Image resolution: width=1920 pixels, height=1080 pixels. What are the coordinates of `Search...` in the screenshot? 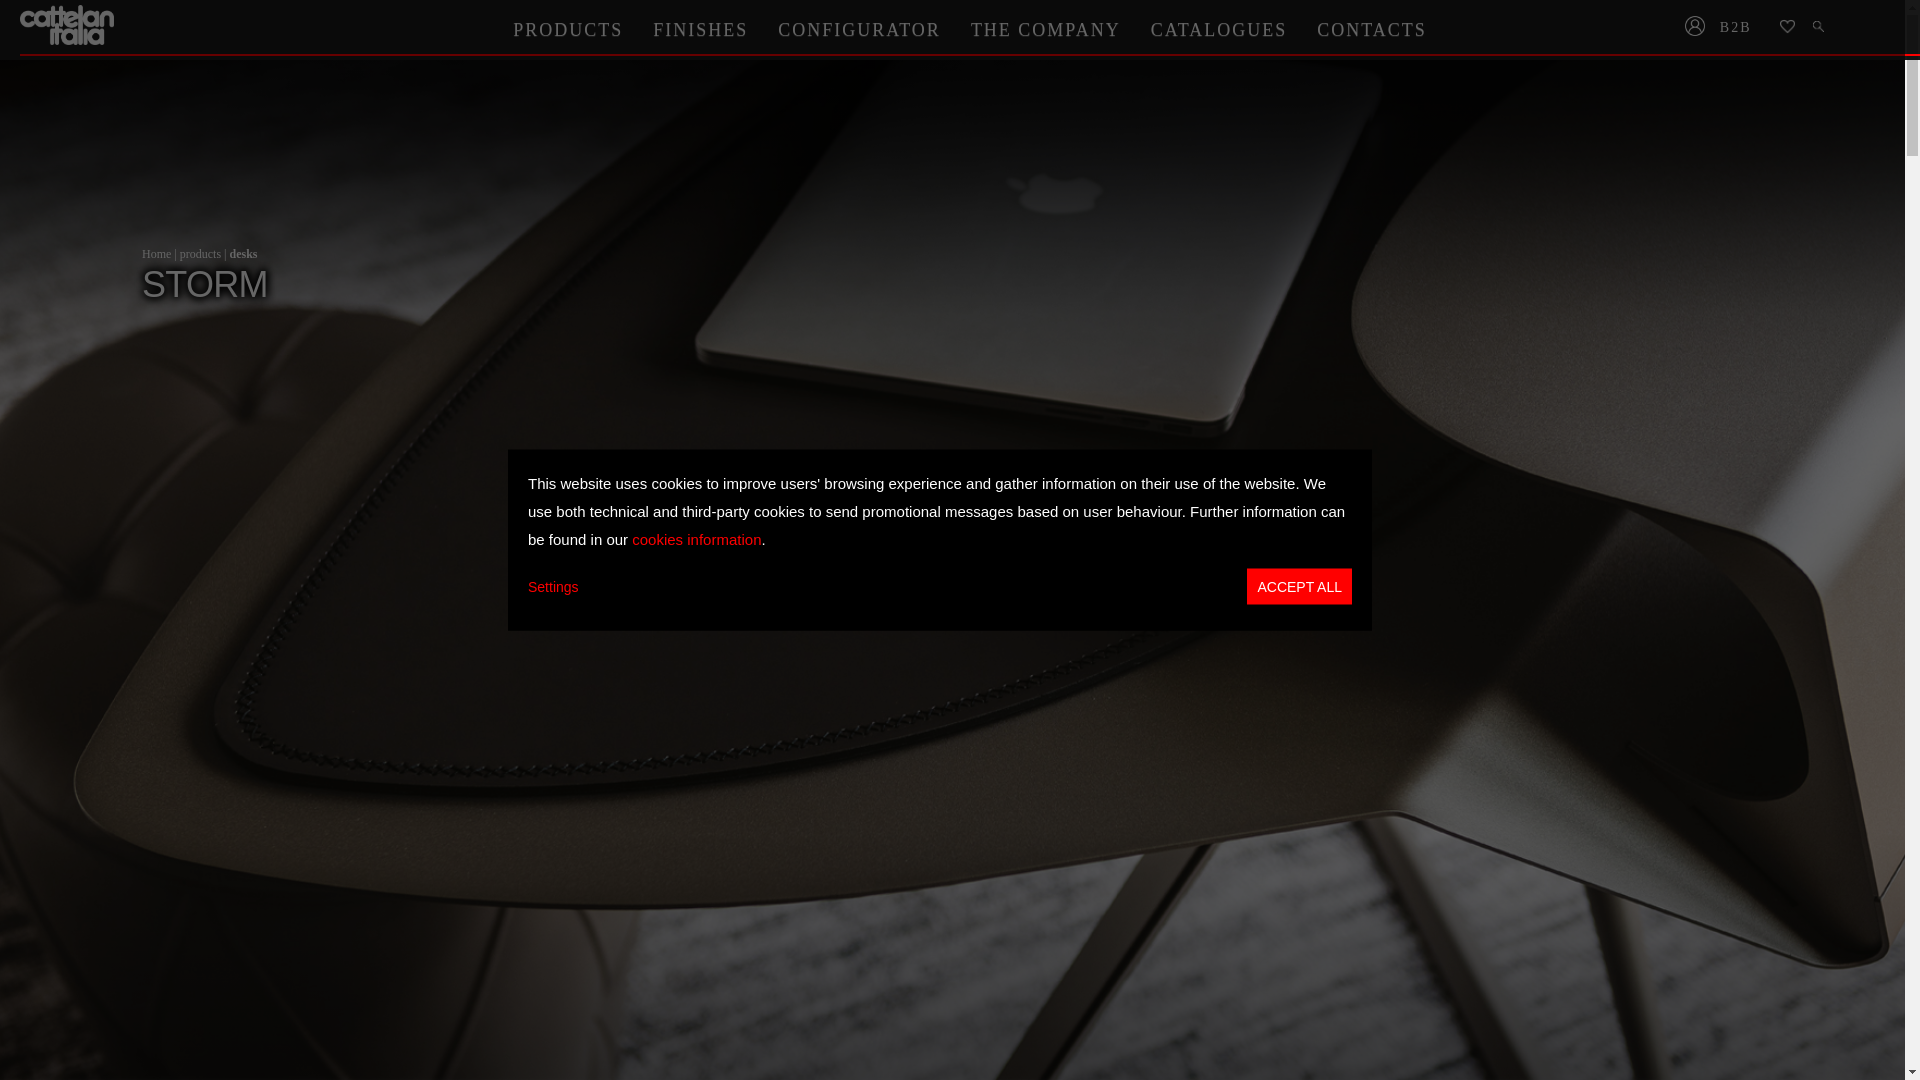 It's located at (1820, 28).